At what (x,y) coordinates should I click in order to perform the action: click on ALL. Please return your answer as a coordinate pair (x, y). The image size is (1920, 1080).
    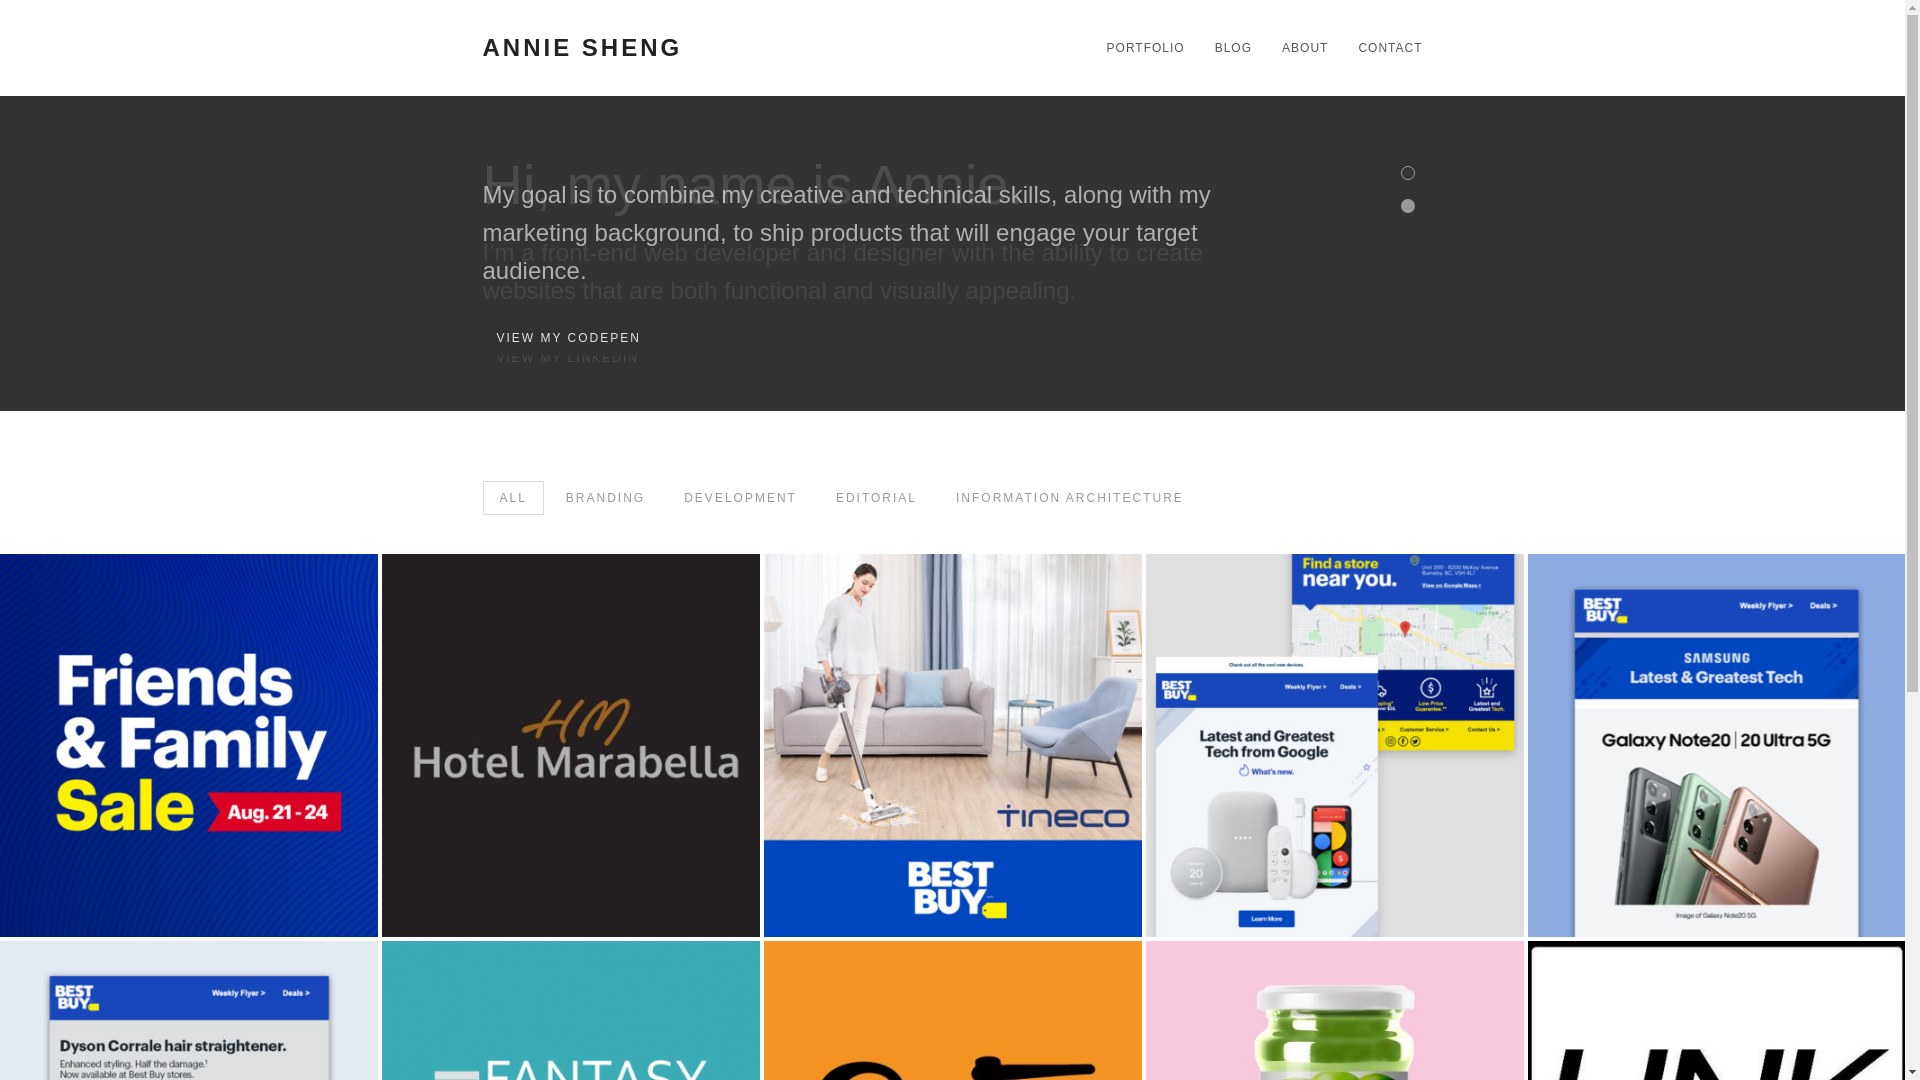
    Looking at the image, I should click on (512, 498).